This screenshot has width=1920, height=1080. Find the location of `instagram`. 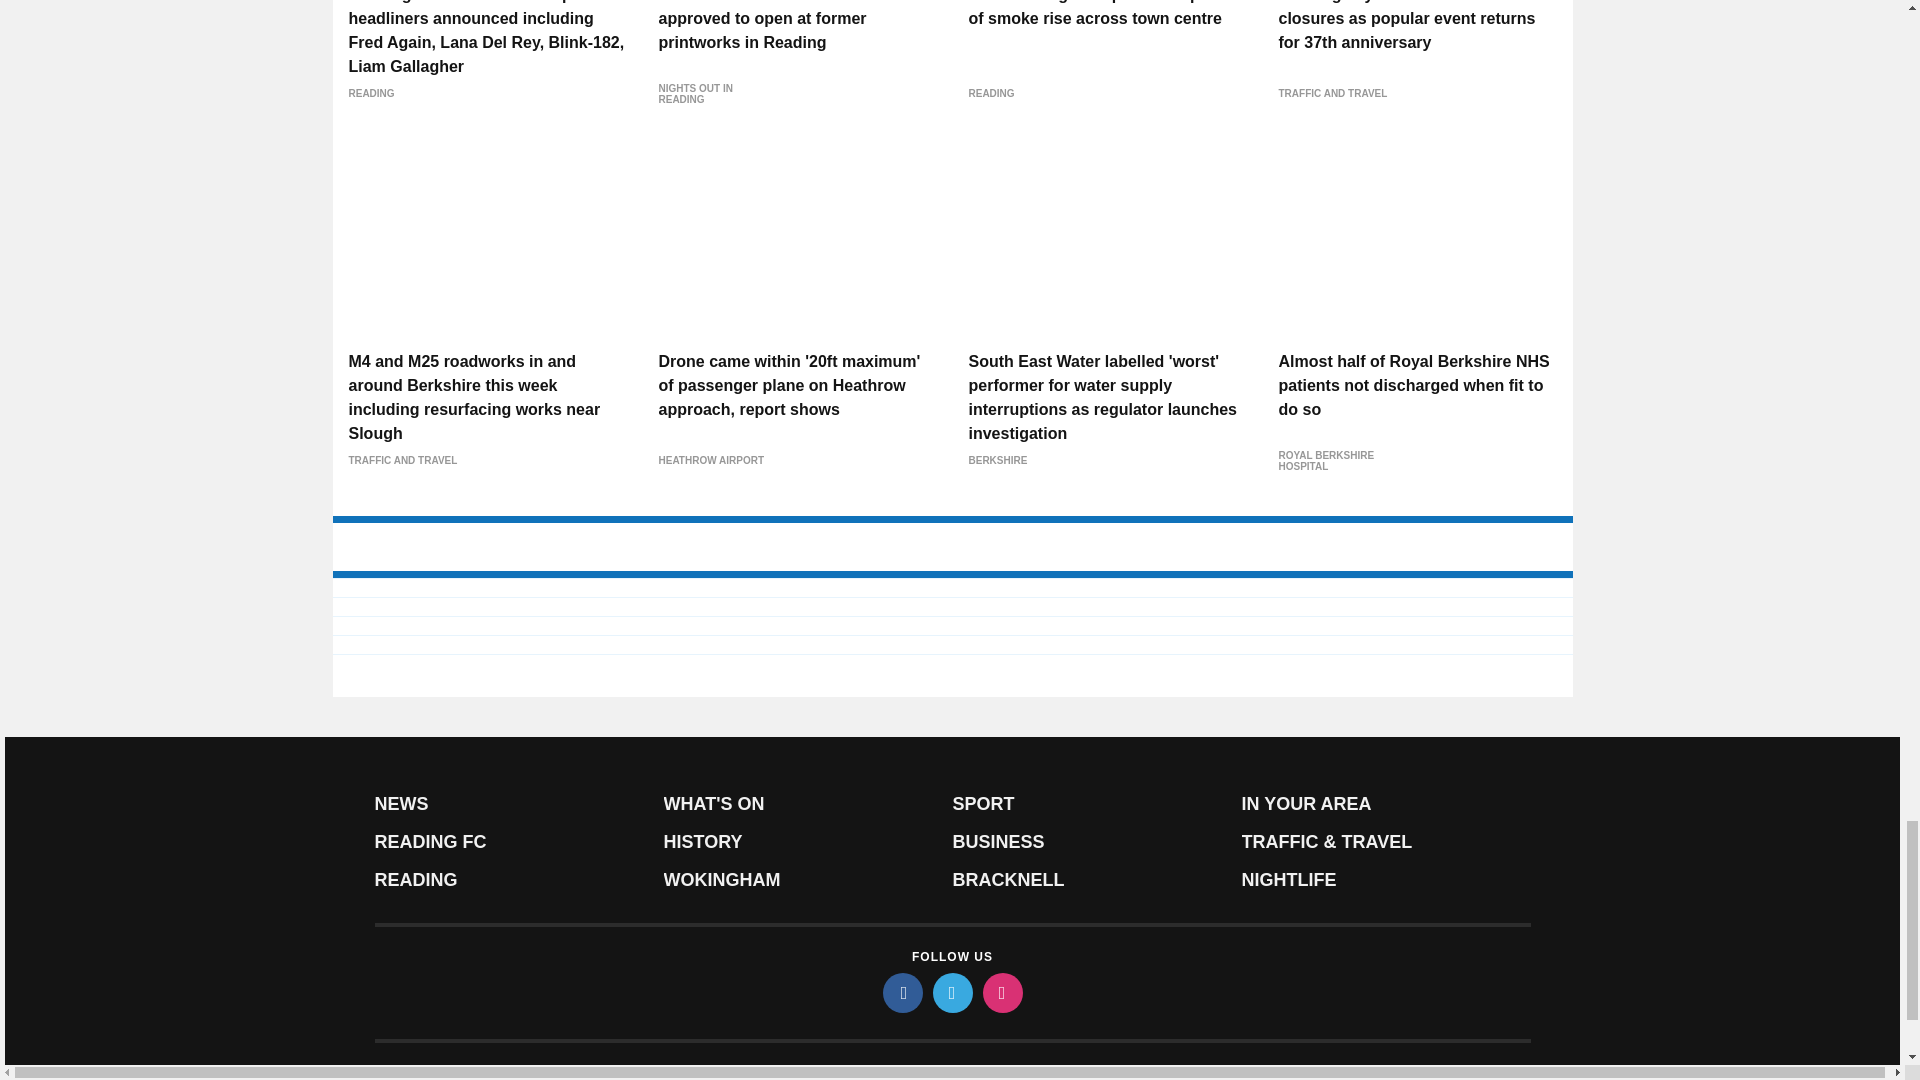

instagram is located at coordinates (1001, 993).